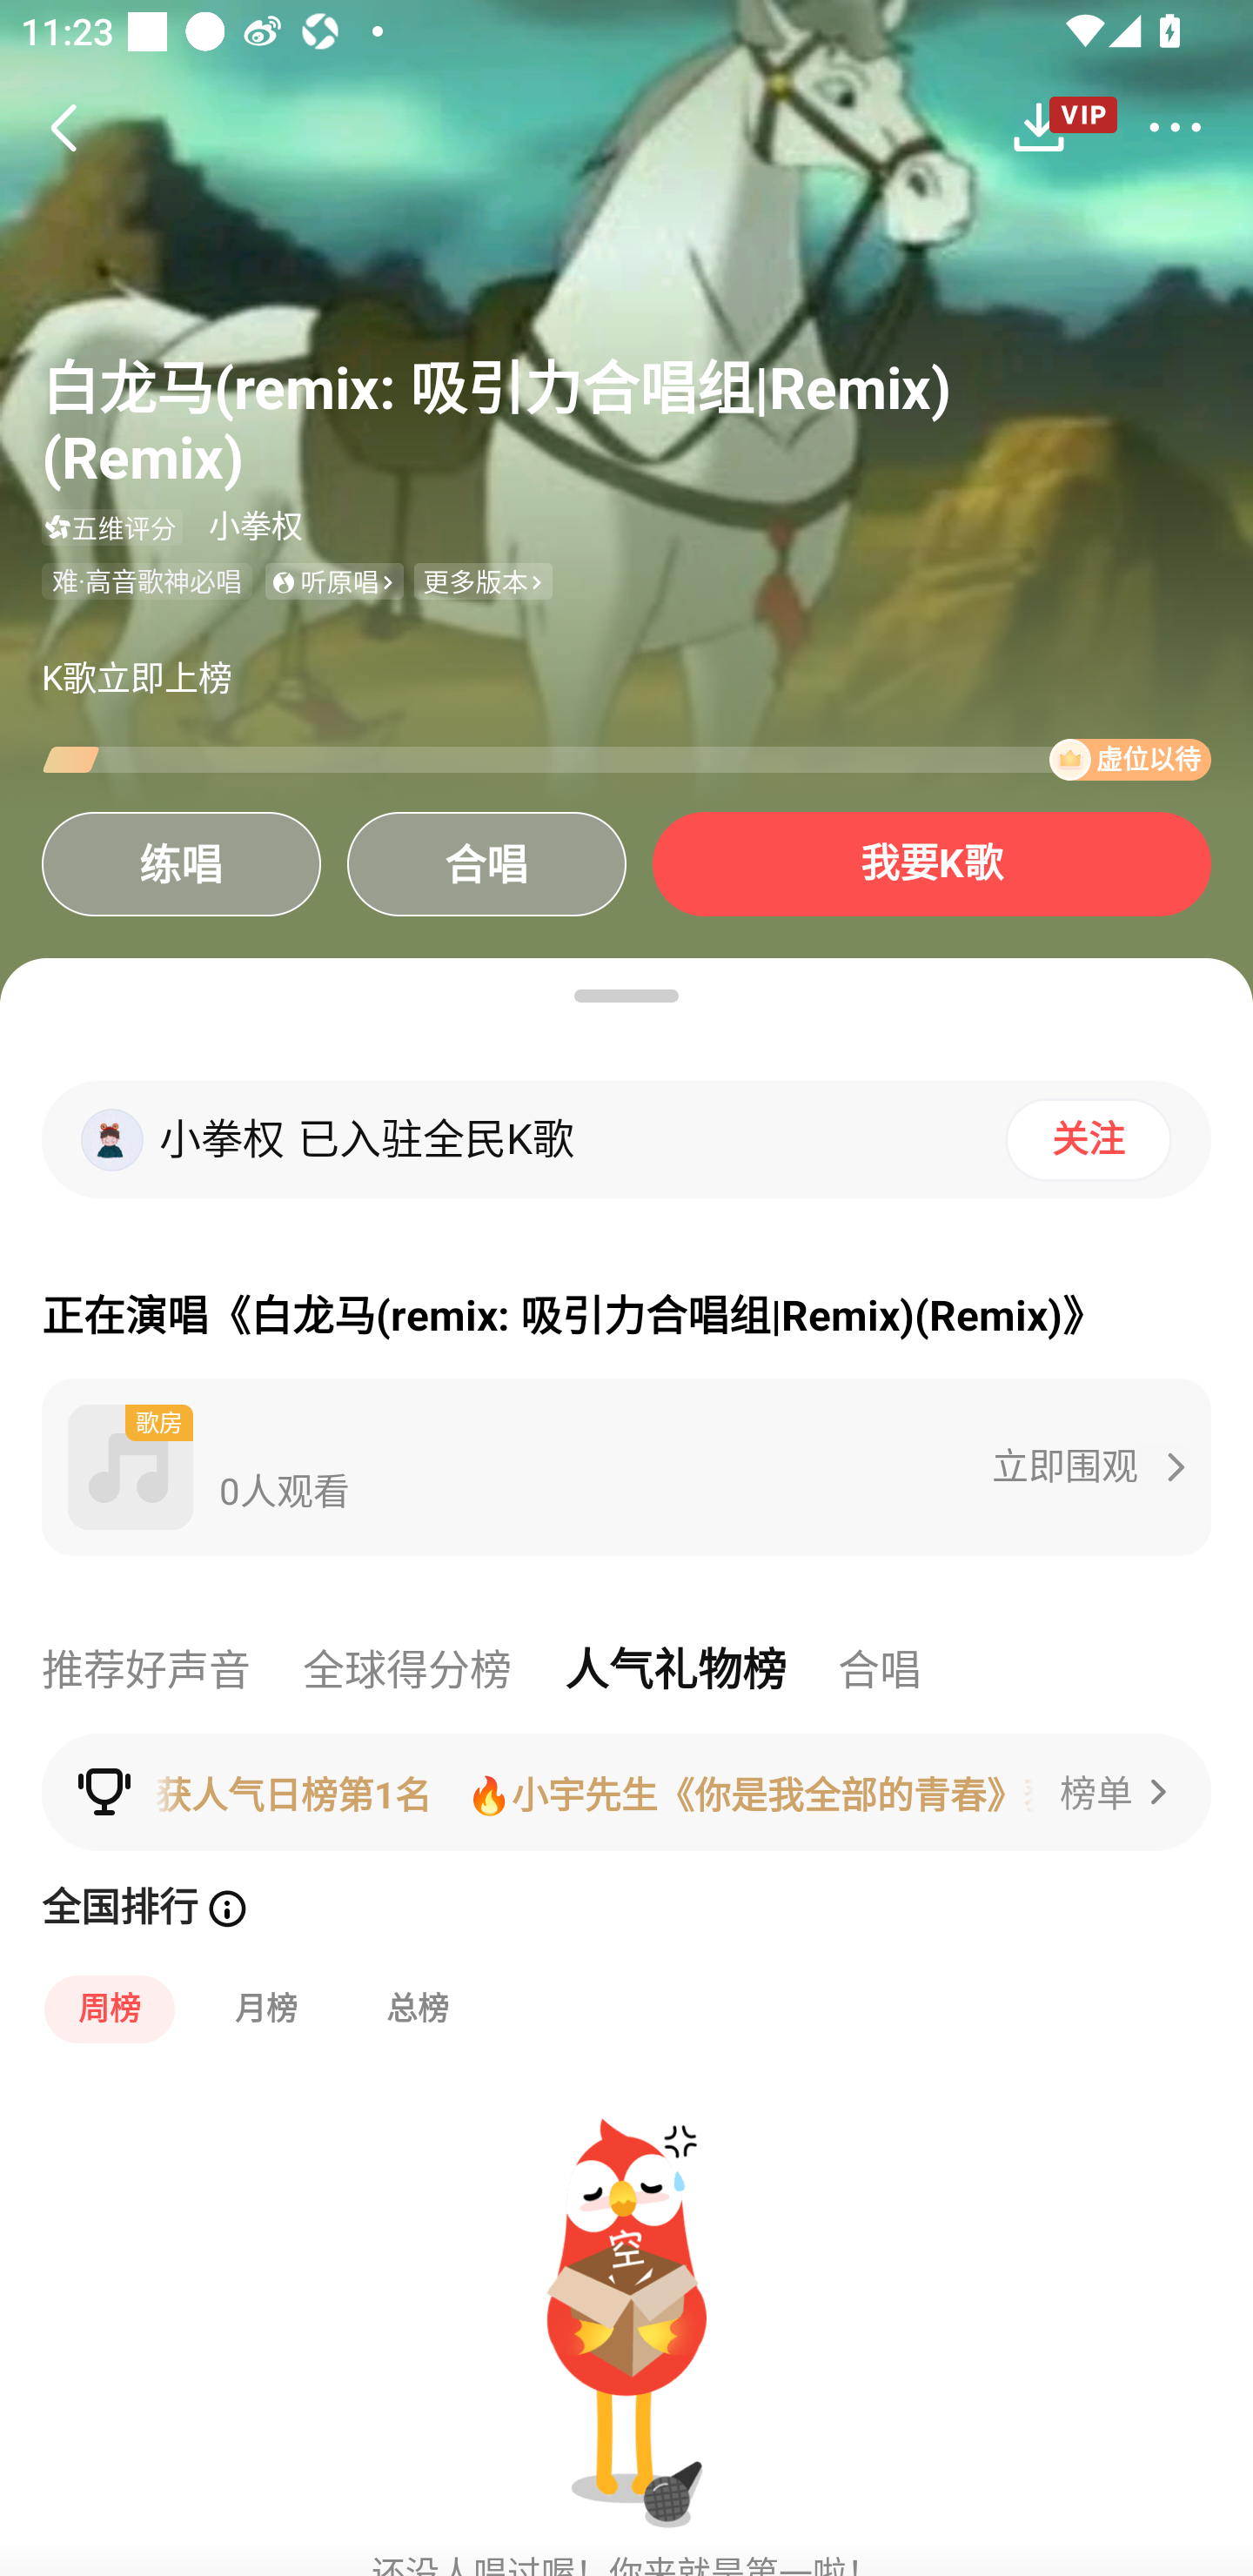 The image size is (1253, 2576). What do you see at coordinates (626, 1913) in the screenshot?
I see `全国排行 榜单规则` at bounding box center [626, 1913].